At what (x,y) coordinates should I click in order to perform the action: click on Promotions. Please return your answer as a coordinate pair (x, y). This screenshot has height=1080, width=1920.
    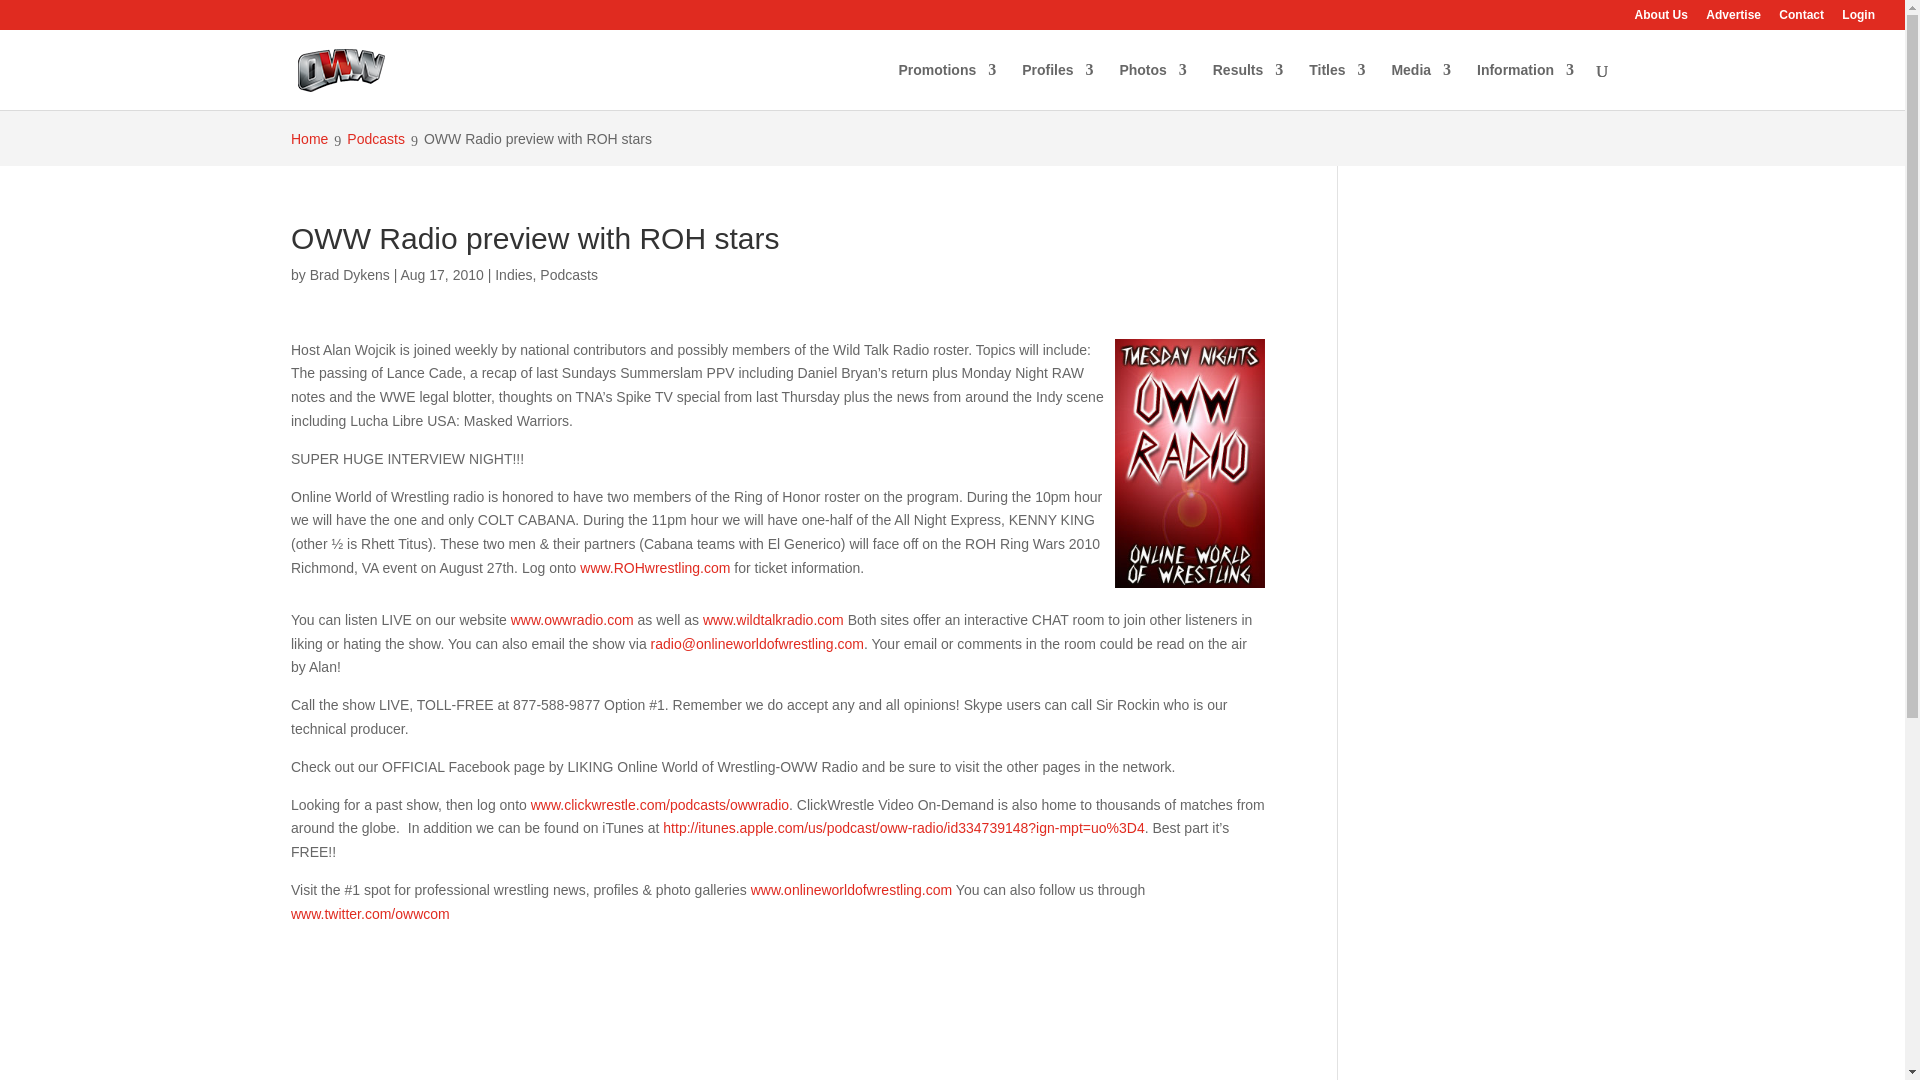
    Looking at the image, I should click on (947, 86).